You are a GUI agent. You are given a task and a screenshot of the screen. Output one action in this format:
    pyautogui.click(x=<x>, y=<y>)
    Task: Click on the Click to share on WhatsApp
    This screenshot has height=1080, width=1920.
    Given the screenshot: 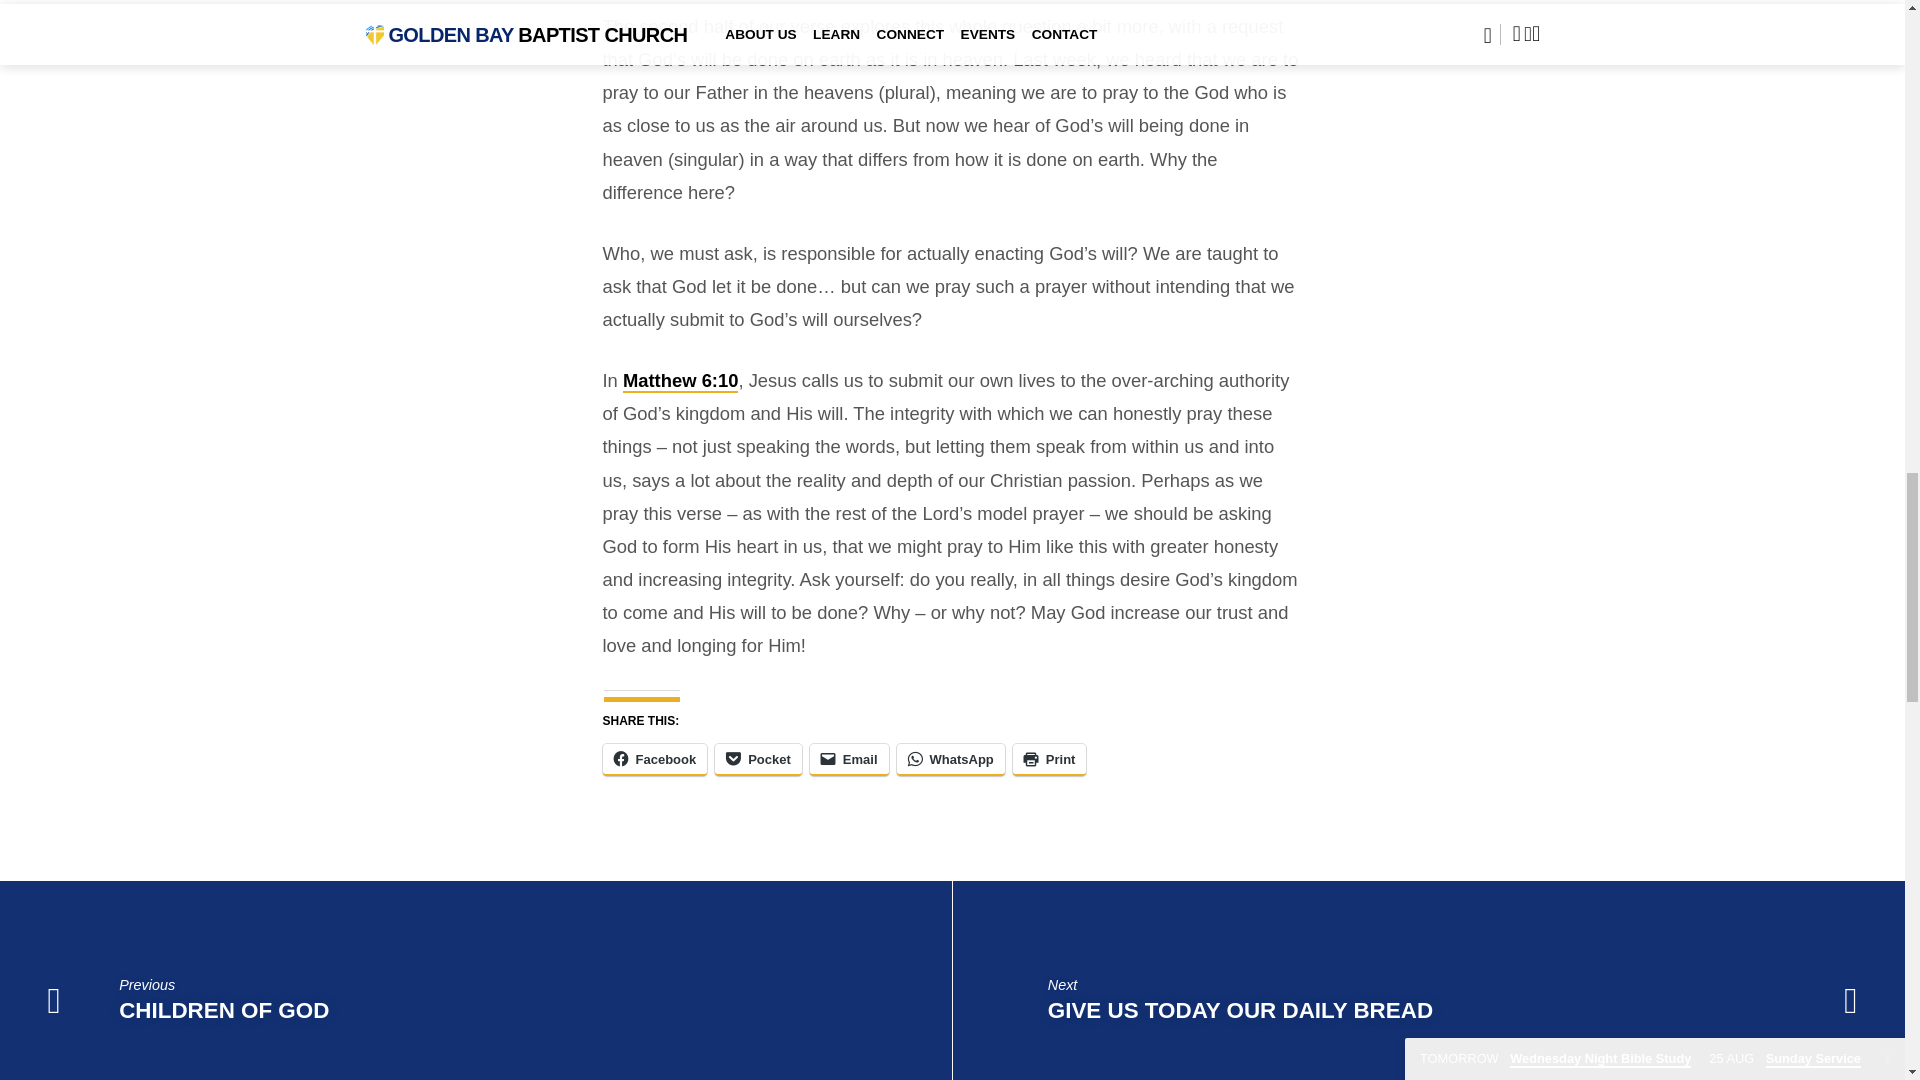 What is the action you would take?
    pyautogui.click(x=950, y=760)
    